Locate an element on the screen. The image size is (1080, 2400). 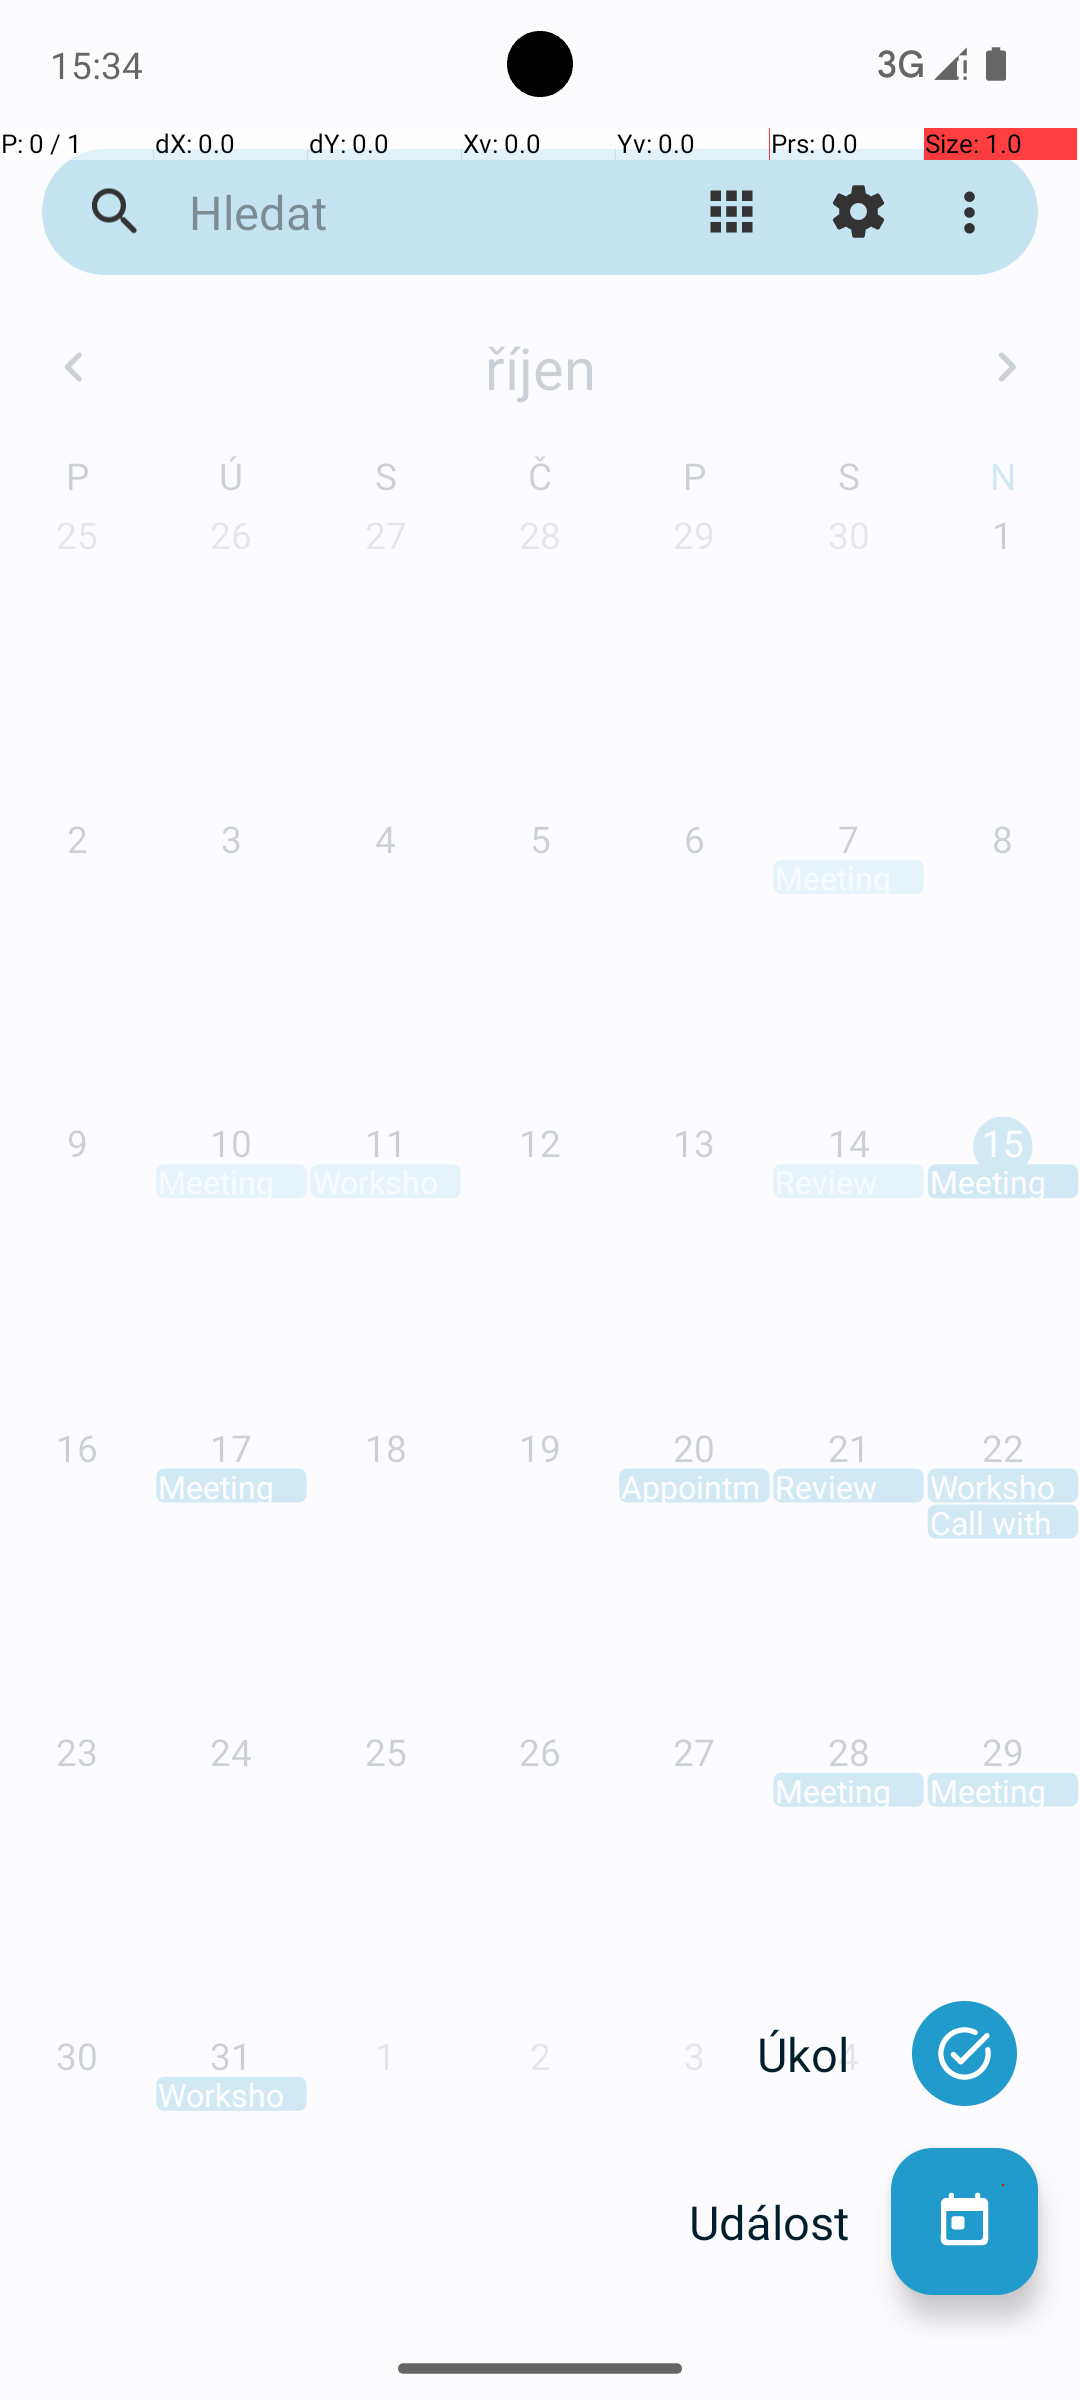
Nastavení is located at coordinates (858, 212).